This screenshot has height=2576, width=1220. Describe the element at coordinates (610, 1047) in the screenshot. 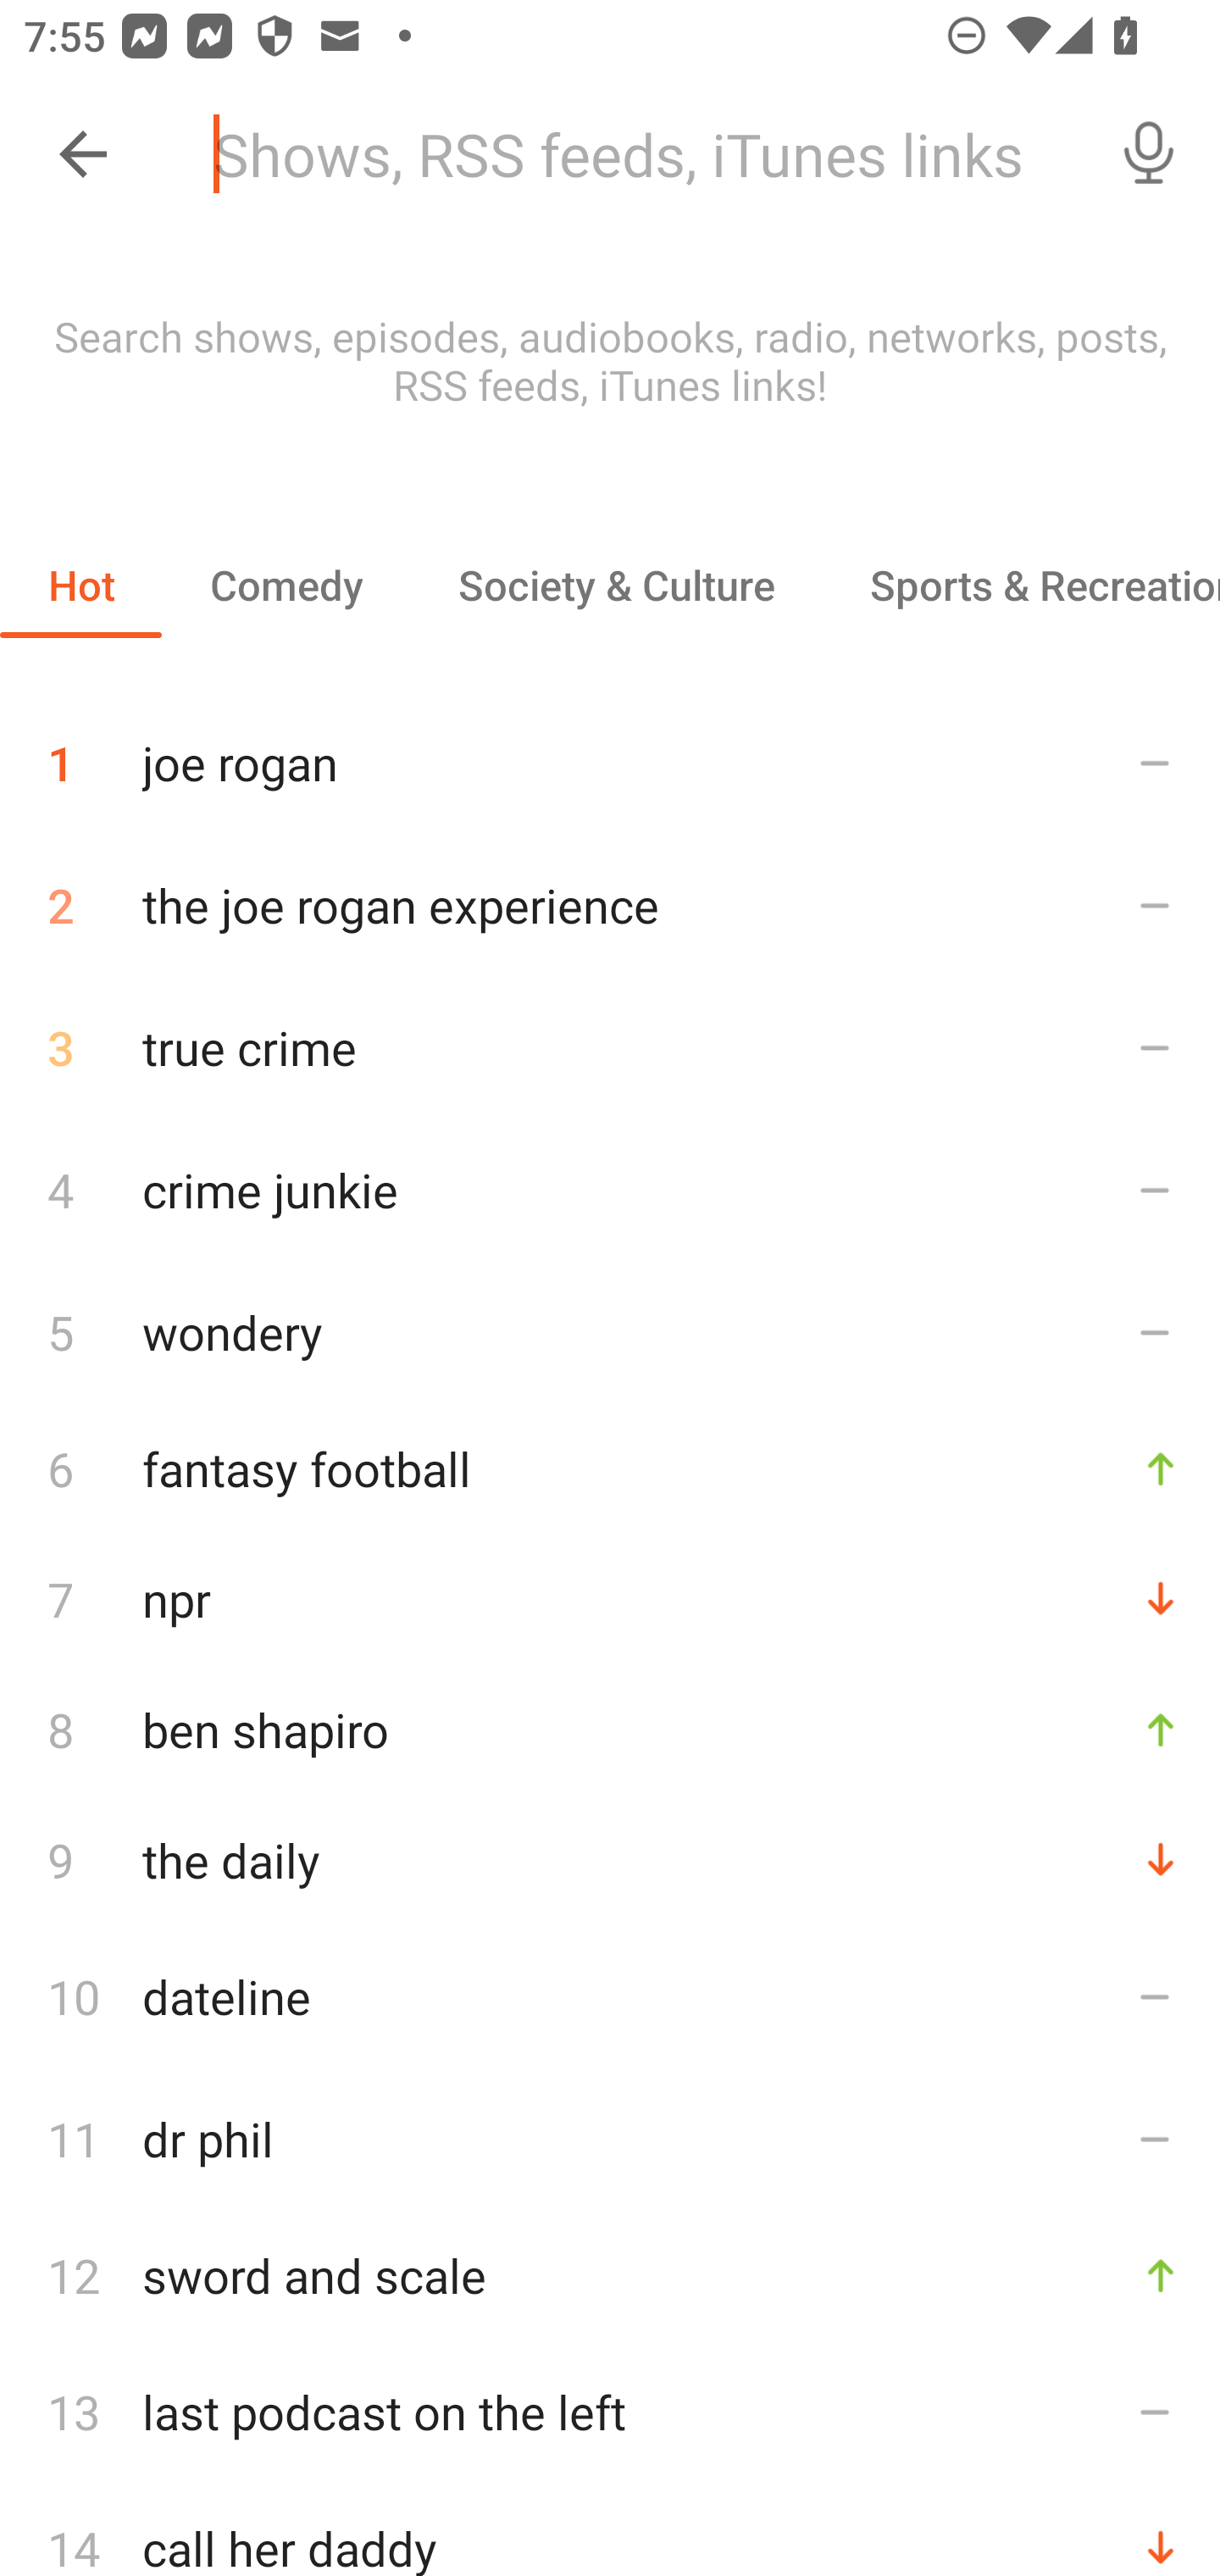

I see `3 true crime` at that location.